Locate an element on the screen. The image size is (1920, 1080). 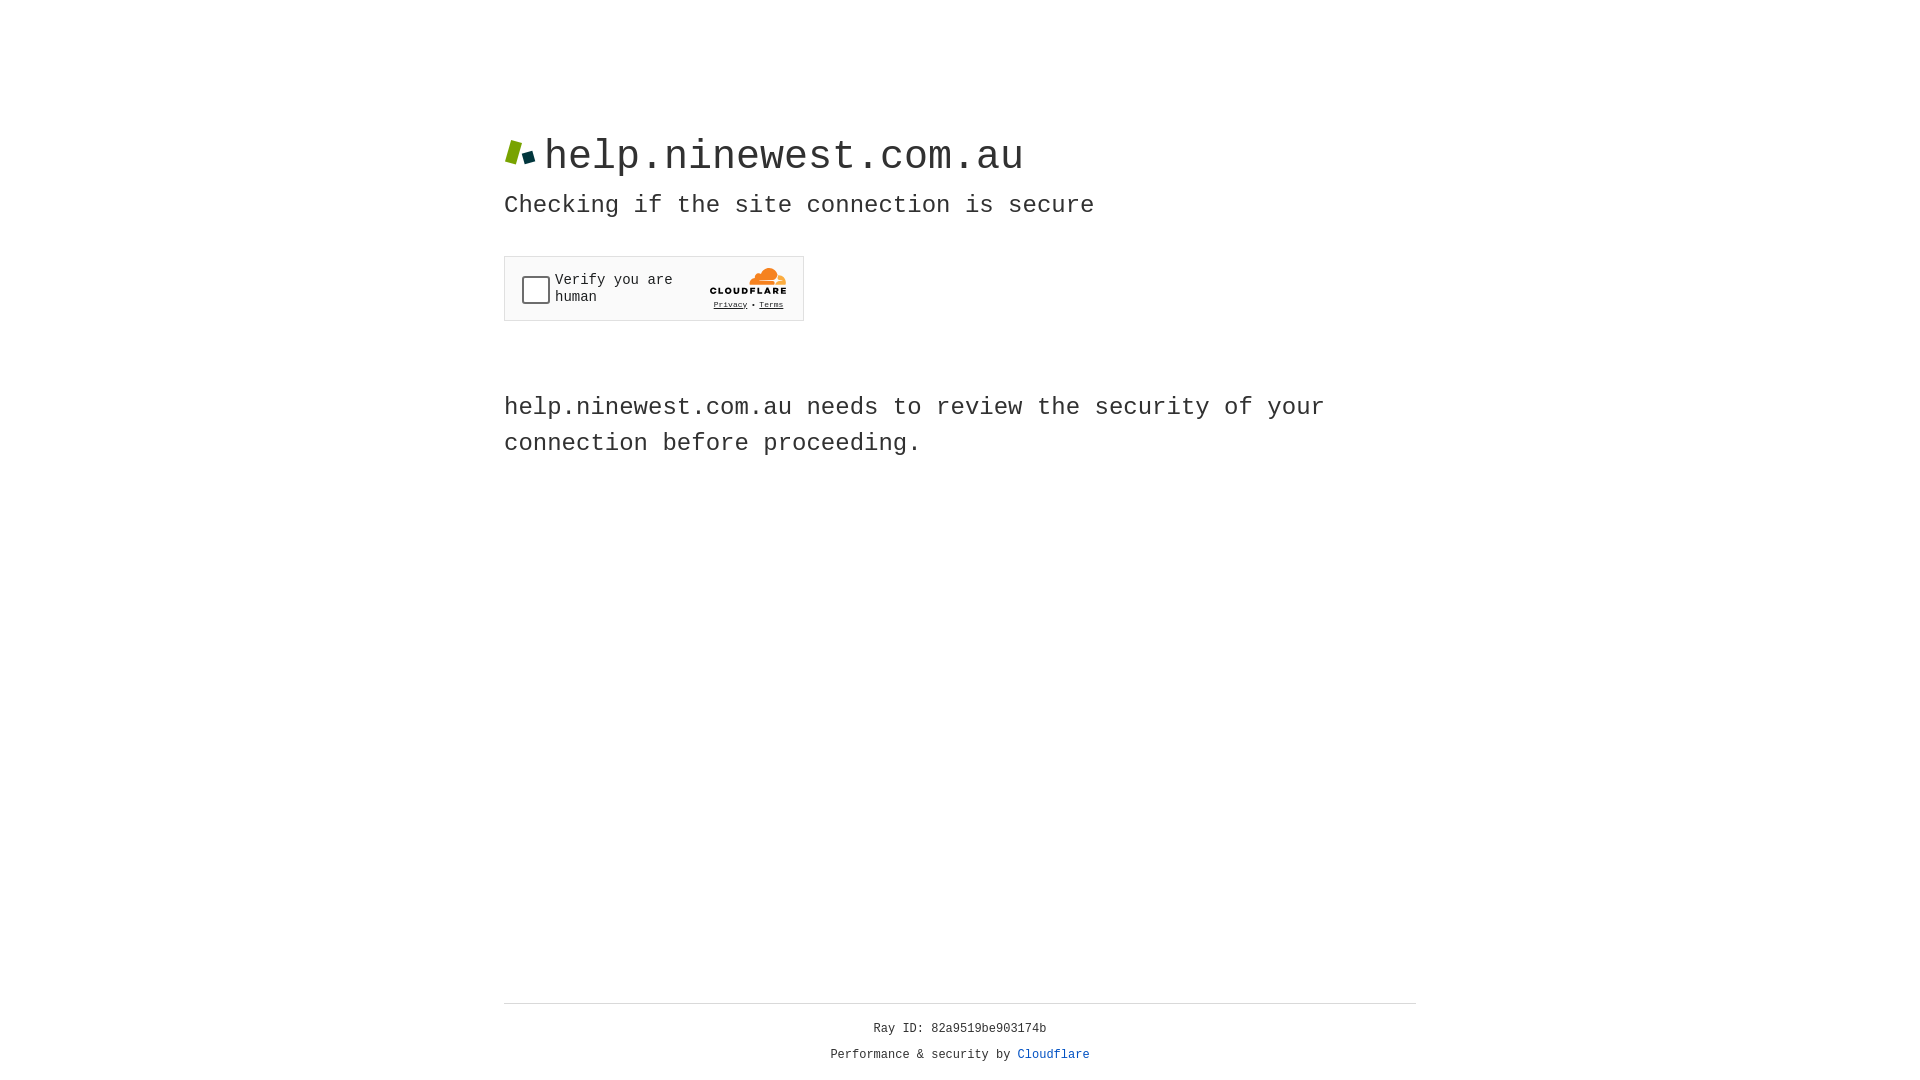
Widget containing a Cloudflare security challenge is located at coordinates (654, 288).